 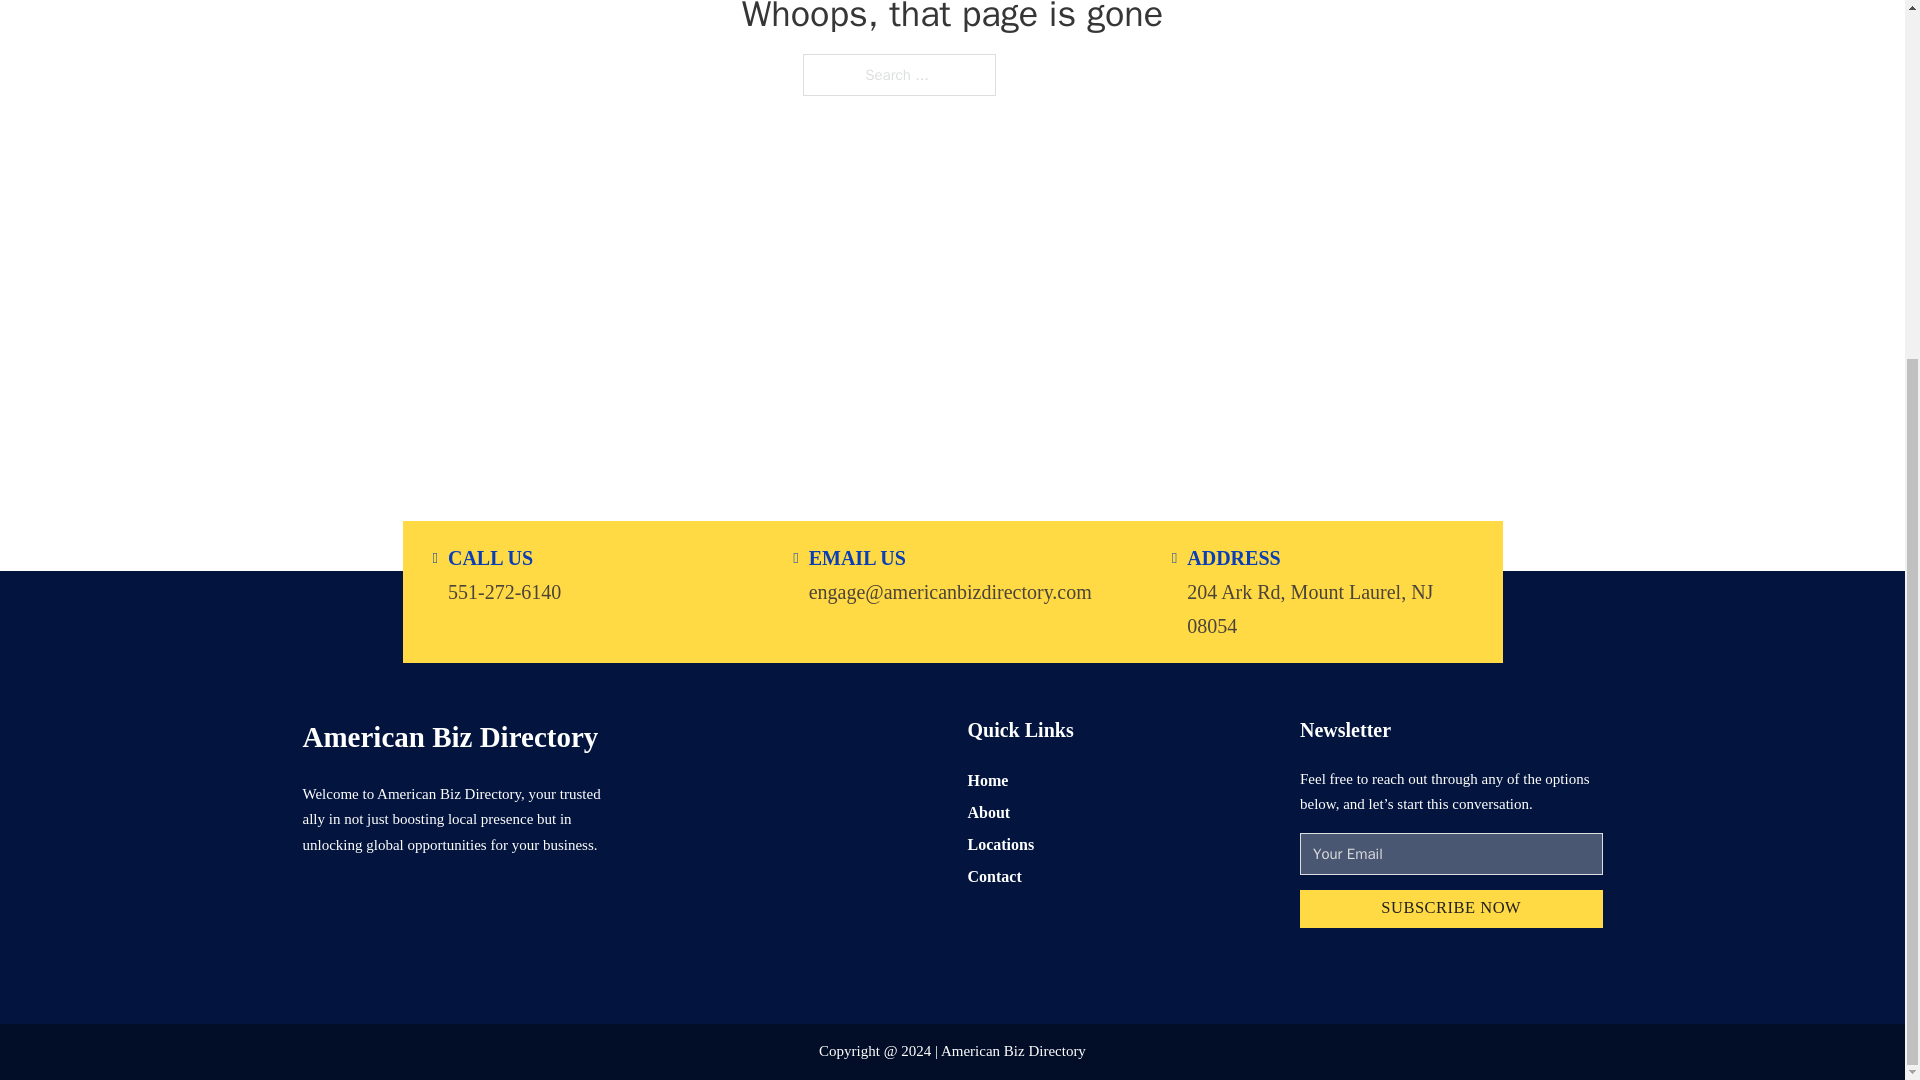 I want to click on Locations, so click(x=1000, y=844).